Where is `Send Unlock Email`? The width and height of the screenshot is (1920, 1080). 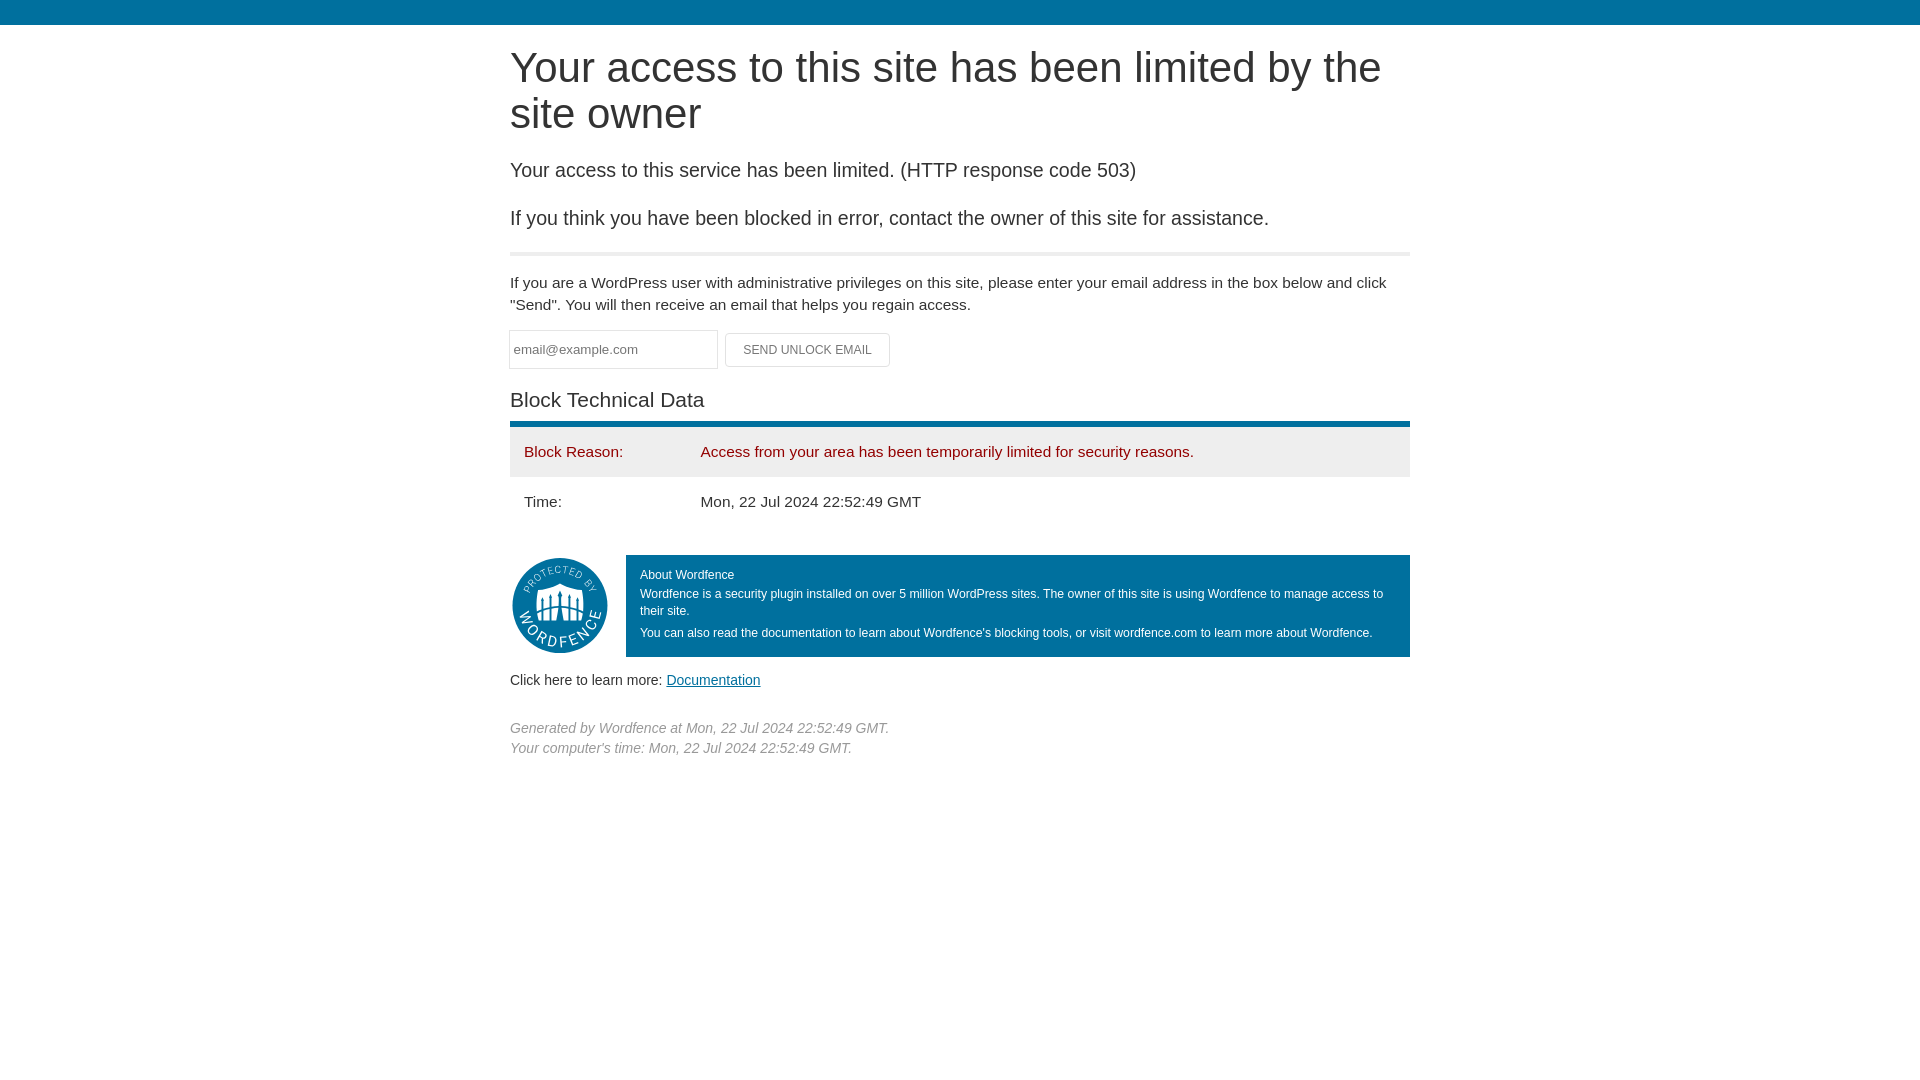 Send Unlock Email is located at coordinates (808, 350).